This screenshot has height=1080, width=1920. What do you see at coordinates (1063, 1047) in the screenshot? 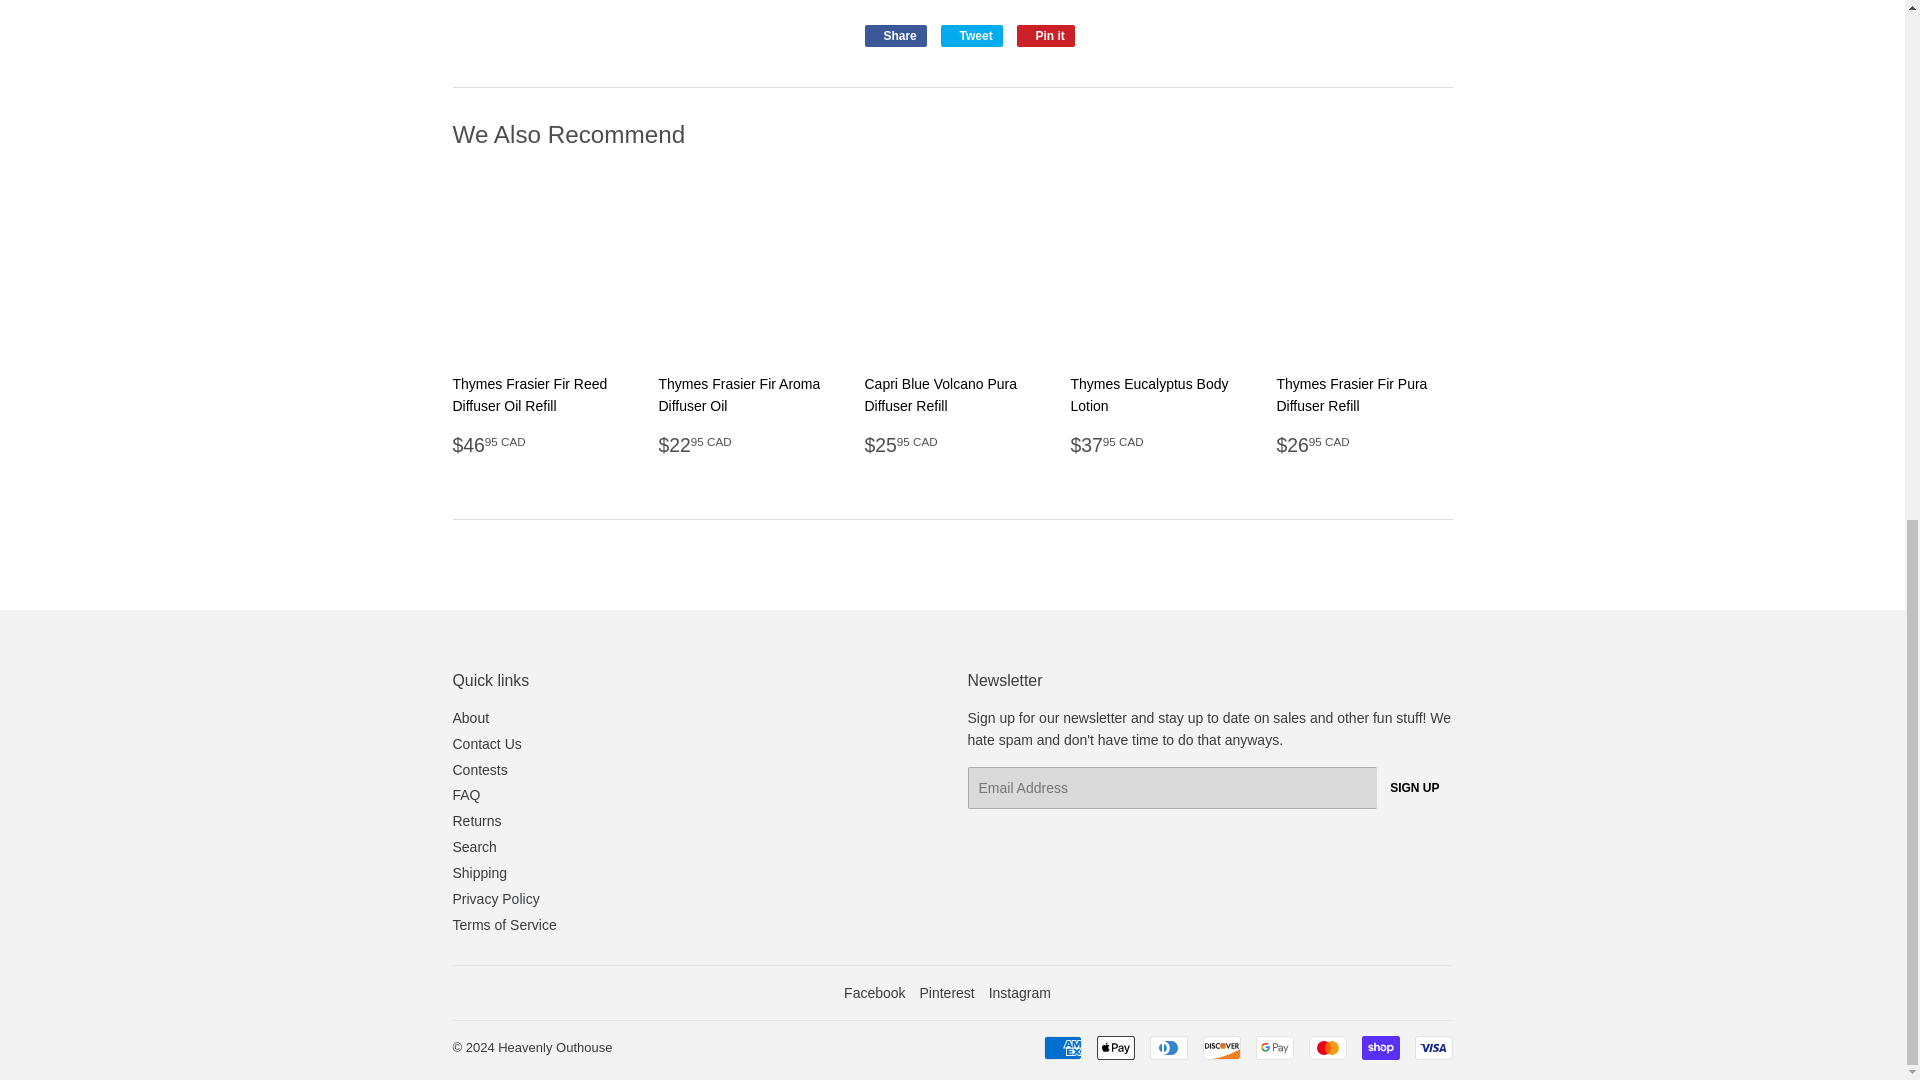
I see `American Express` at bounding box center [1063, 1047].